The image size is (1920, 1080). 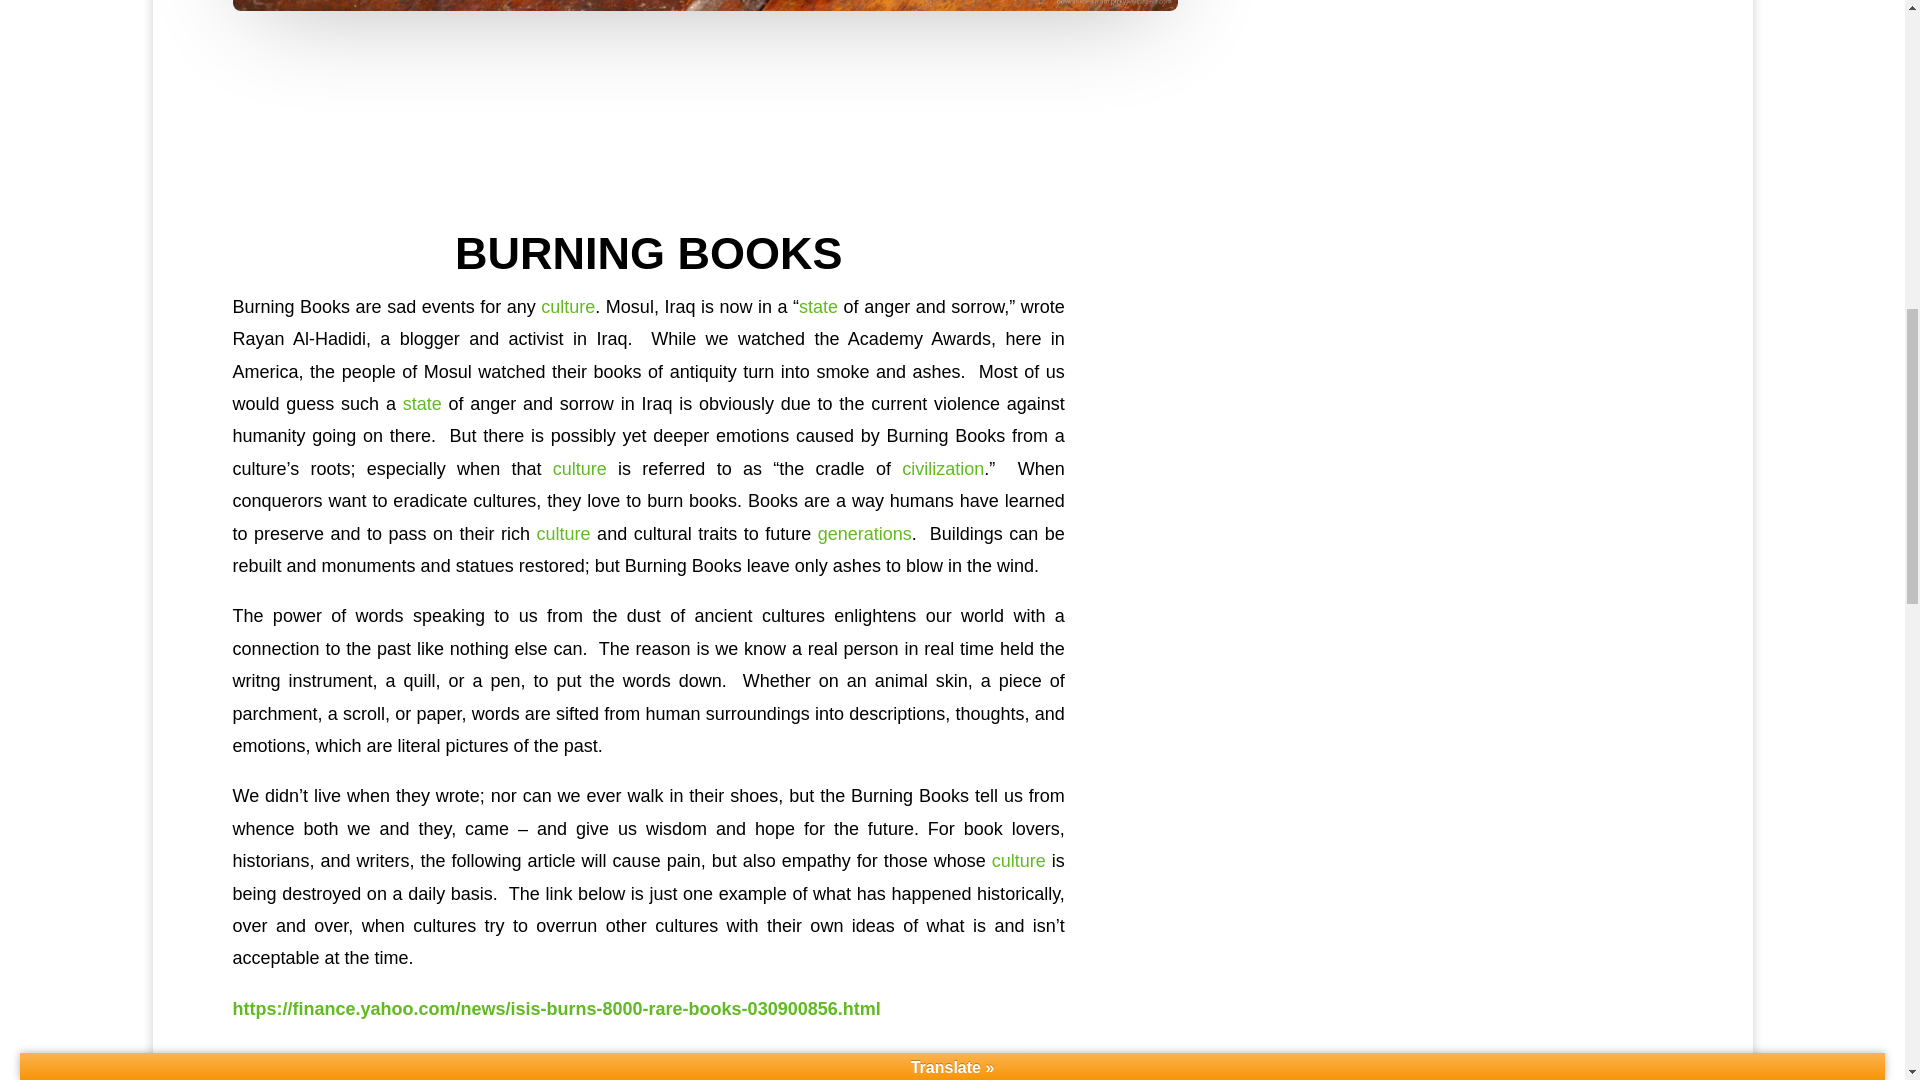 I want to click on civilization, so click(x=942, y=469).